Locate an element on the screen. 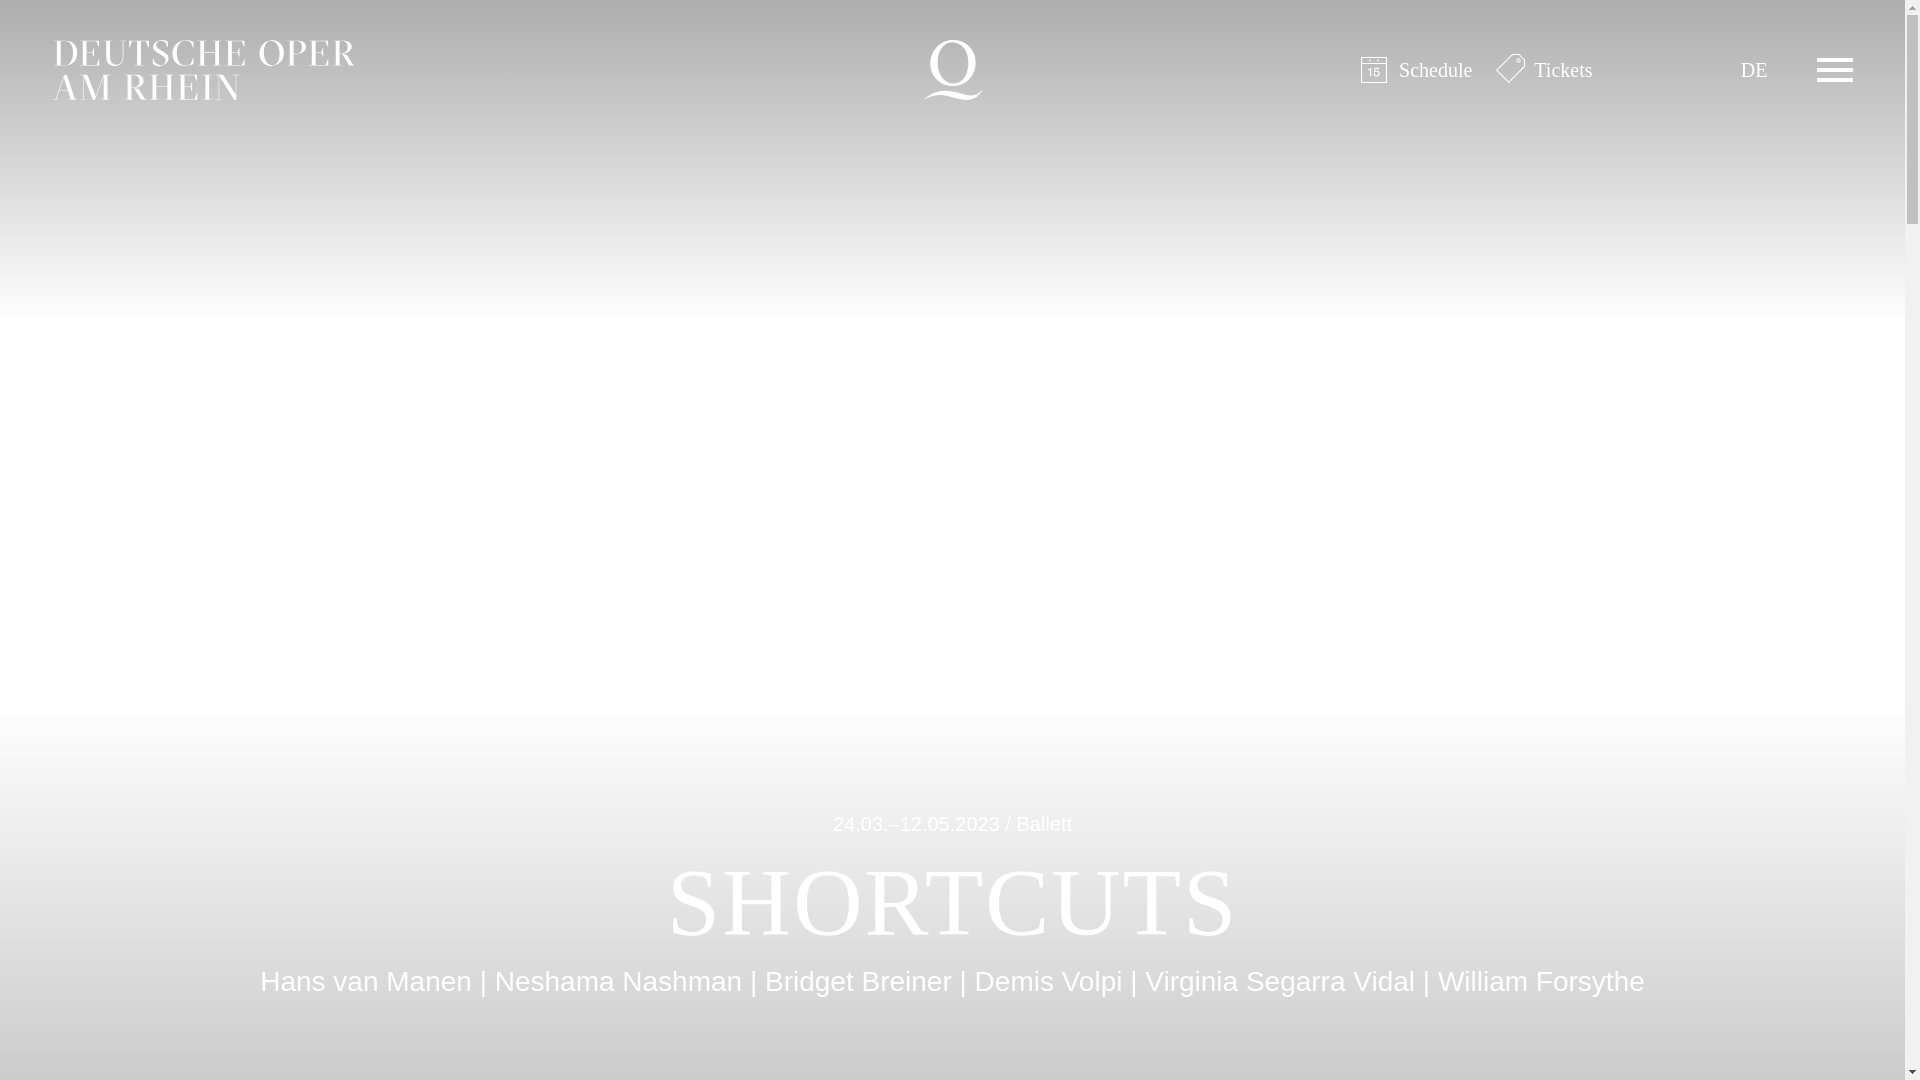 The image size is (1920, 1080). Tickets is located at coordinates (1543, 70).